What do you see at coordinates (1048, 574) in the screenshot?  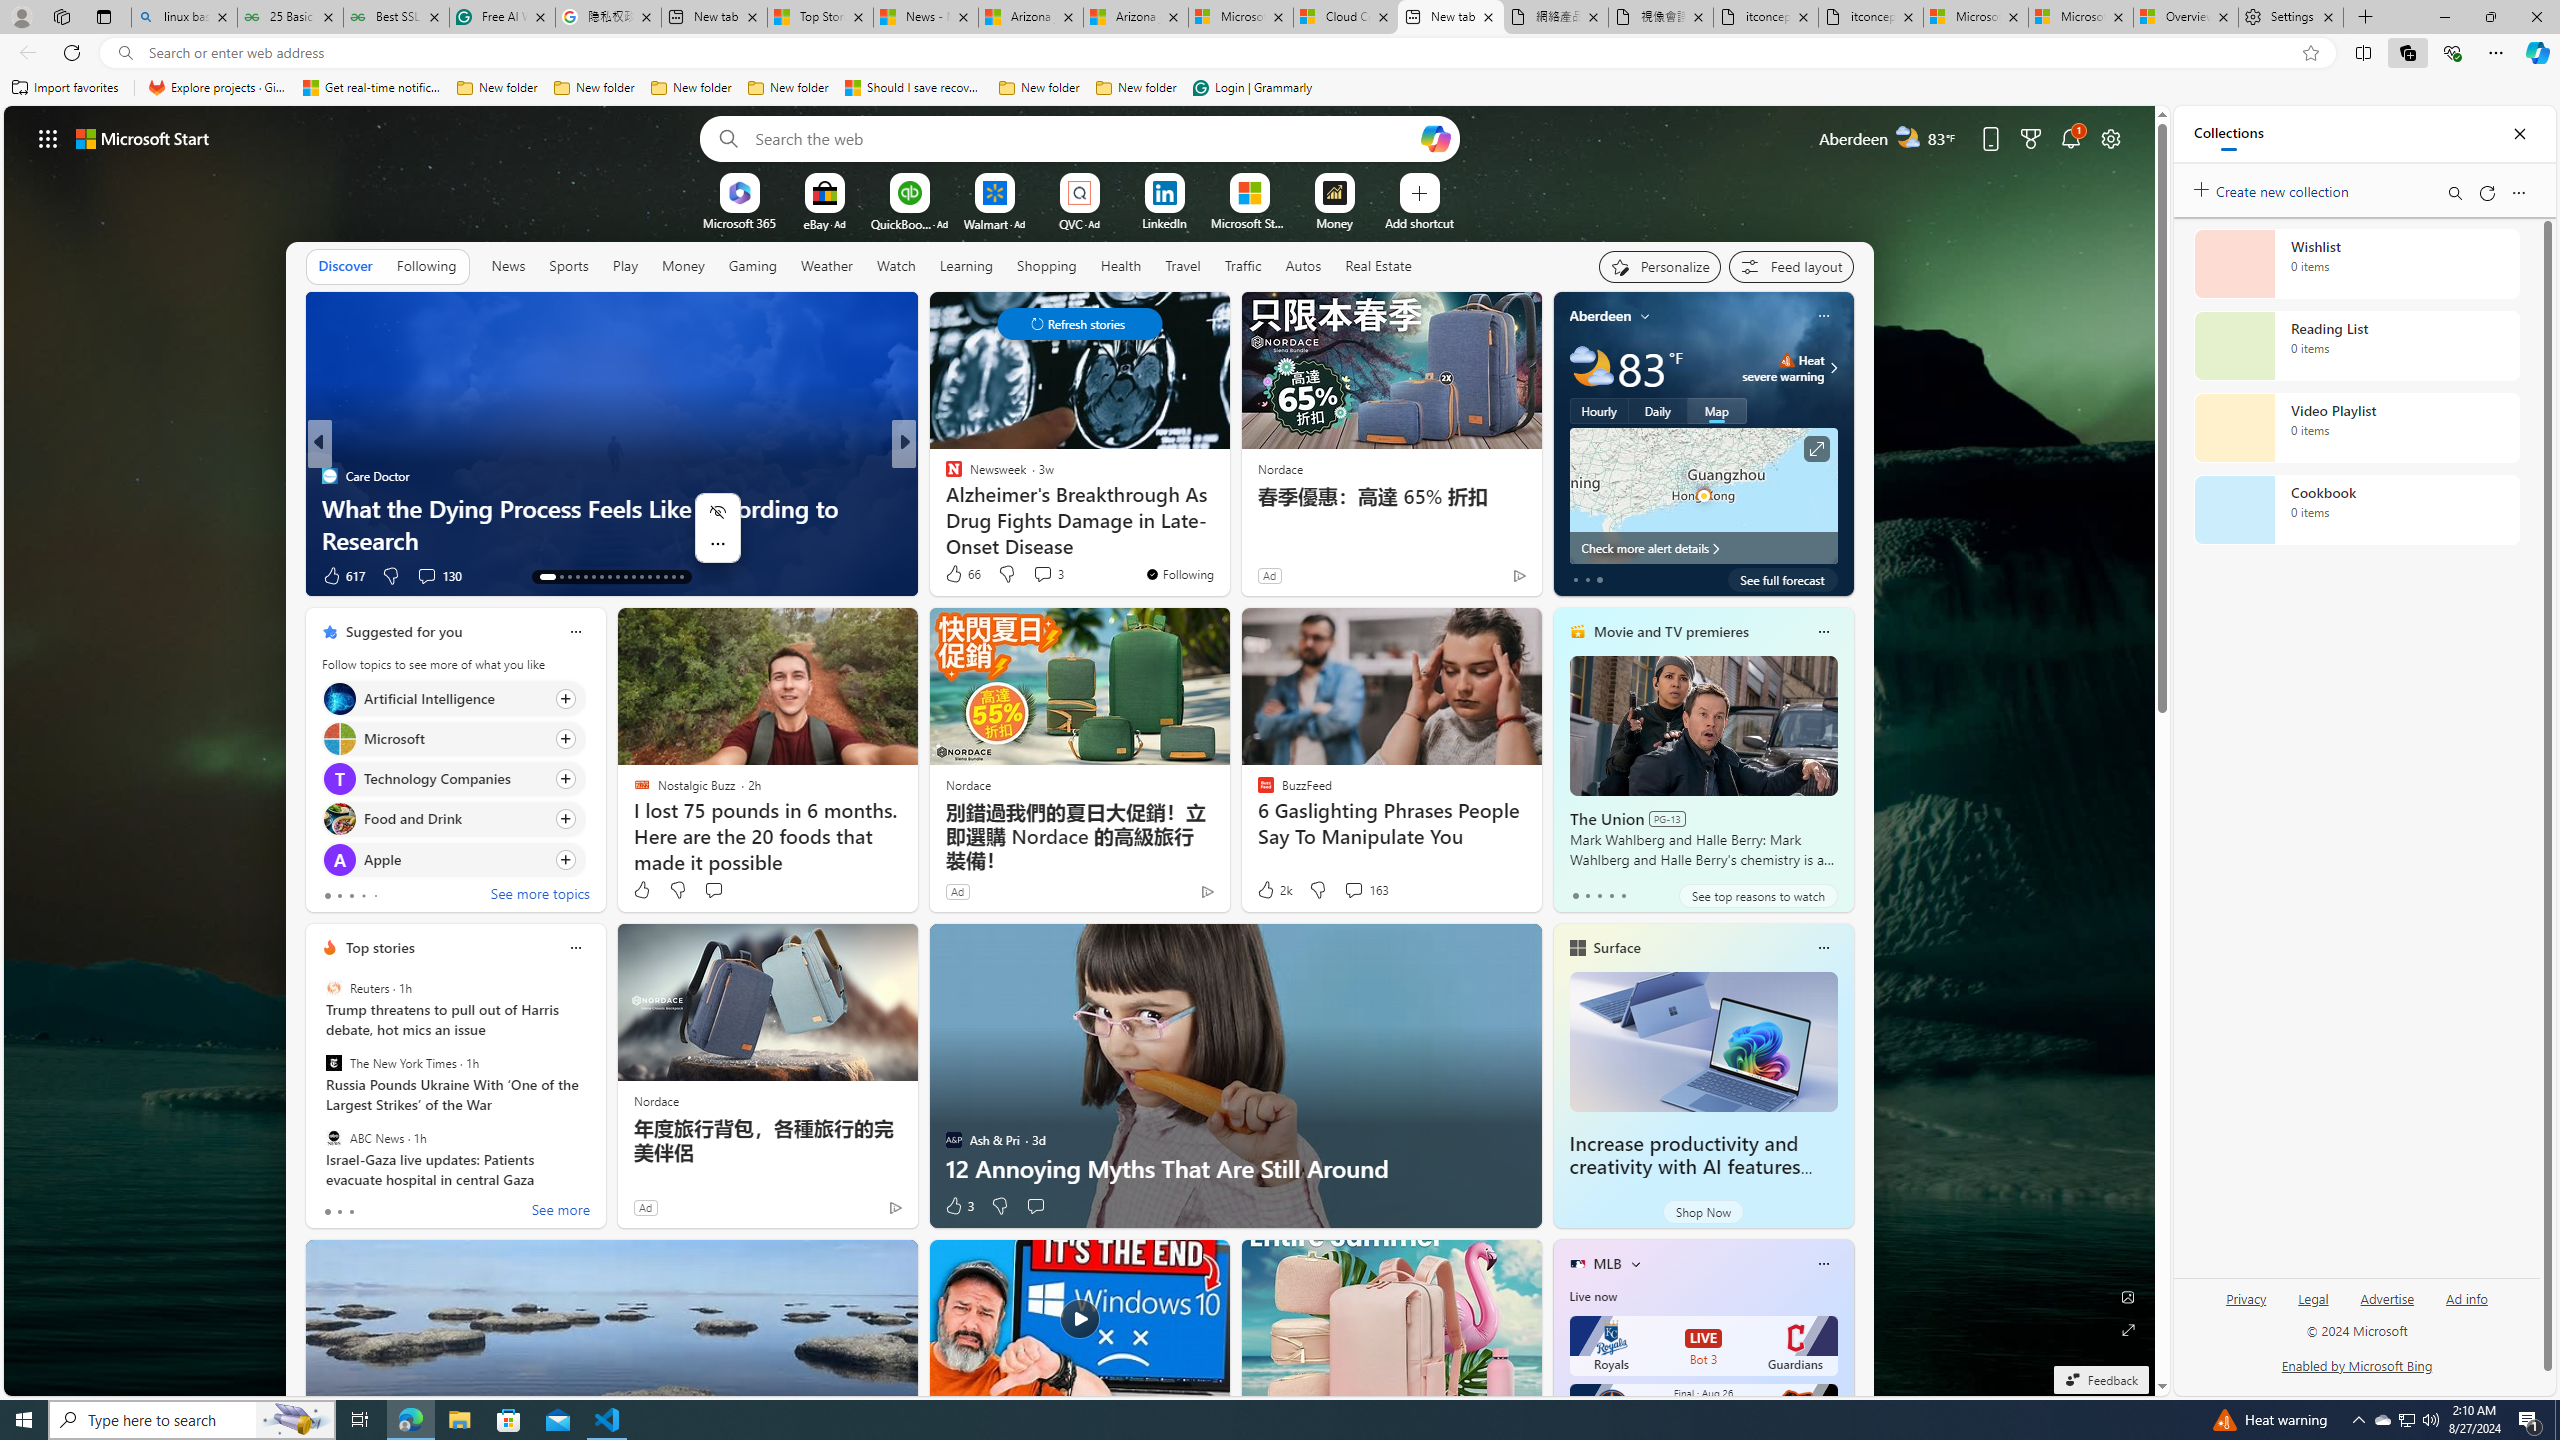 I see `View comments 3 Comment` at bounding box center [1048, 574].